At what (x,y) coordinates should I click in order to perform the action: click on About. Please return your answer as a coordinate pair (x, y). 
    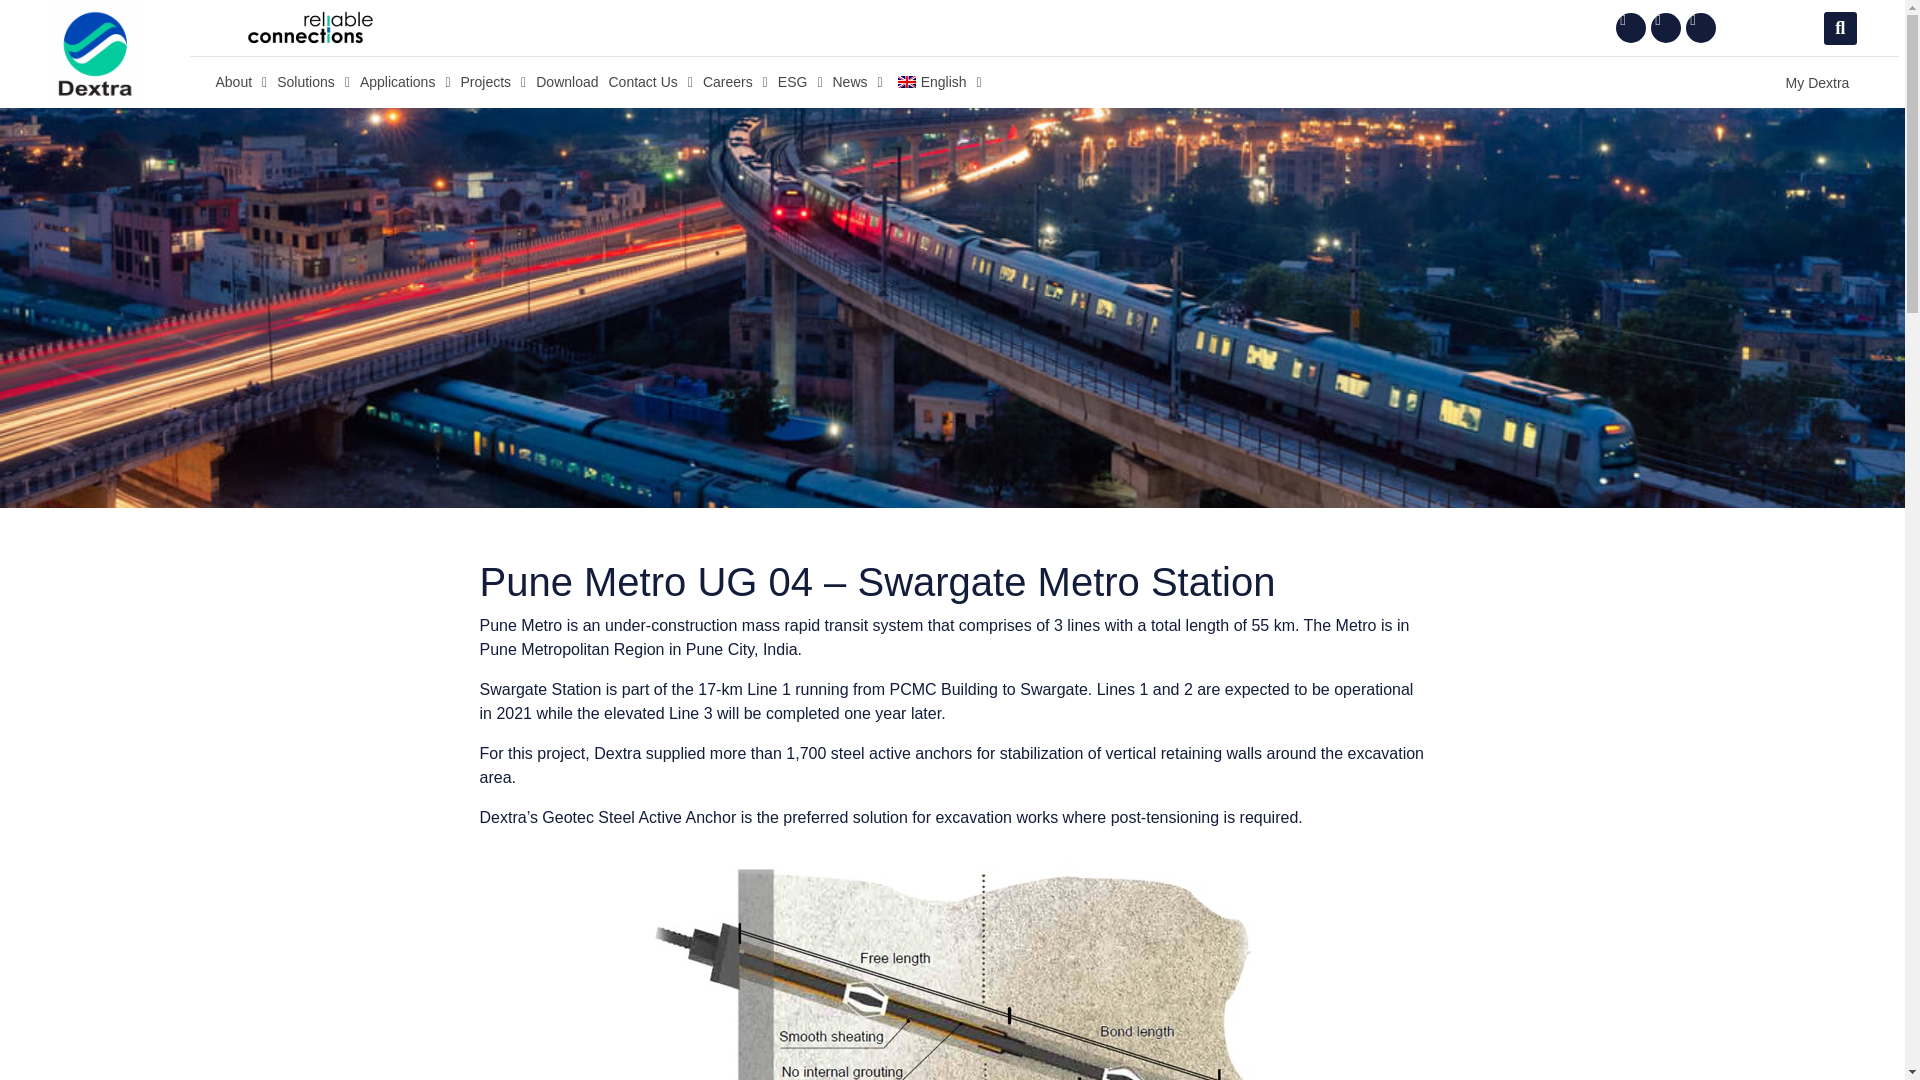
    Looking at the image, I should click on (240, 82).